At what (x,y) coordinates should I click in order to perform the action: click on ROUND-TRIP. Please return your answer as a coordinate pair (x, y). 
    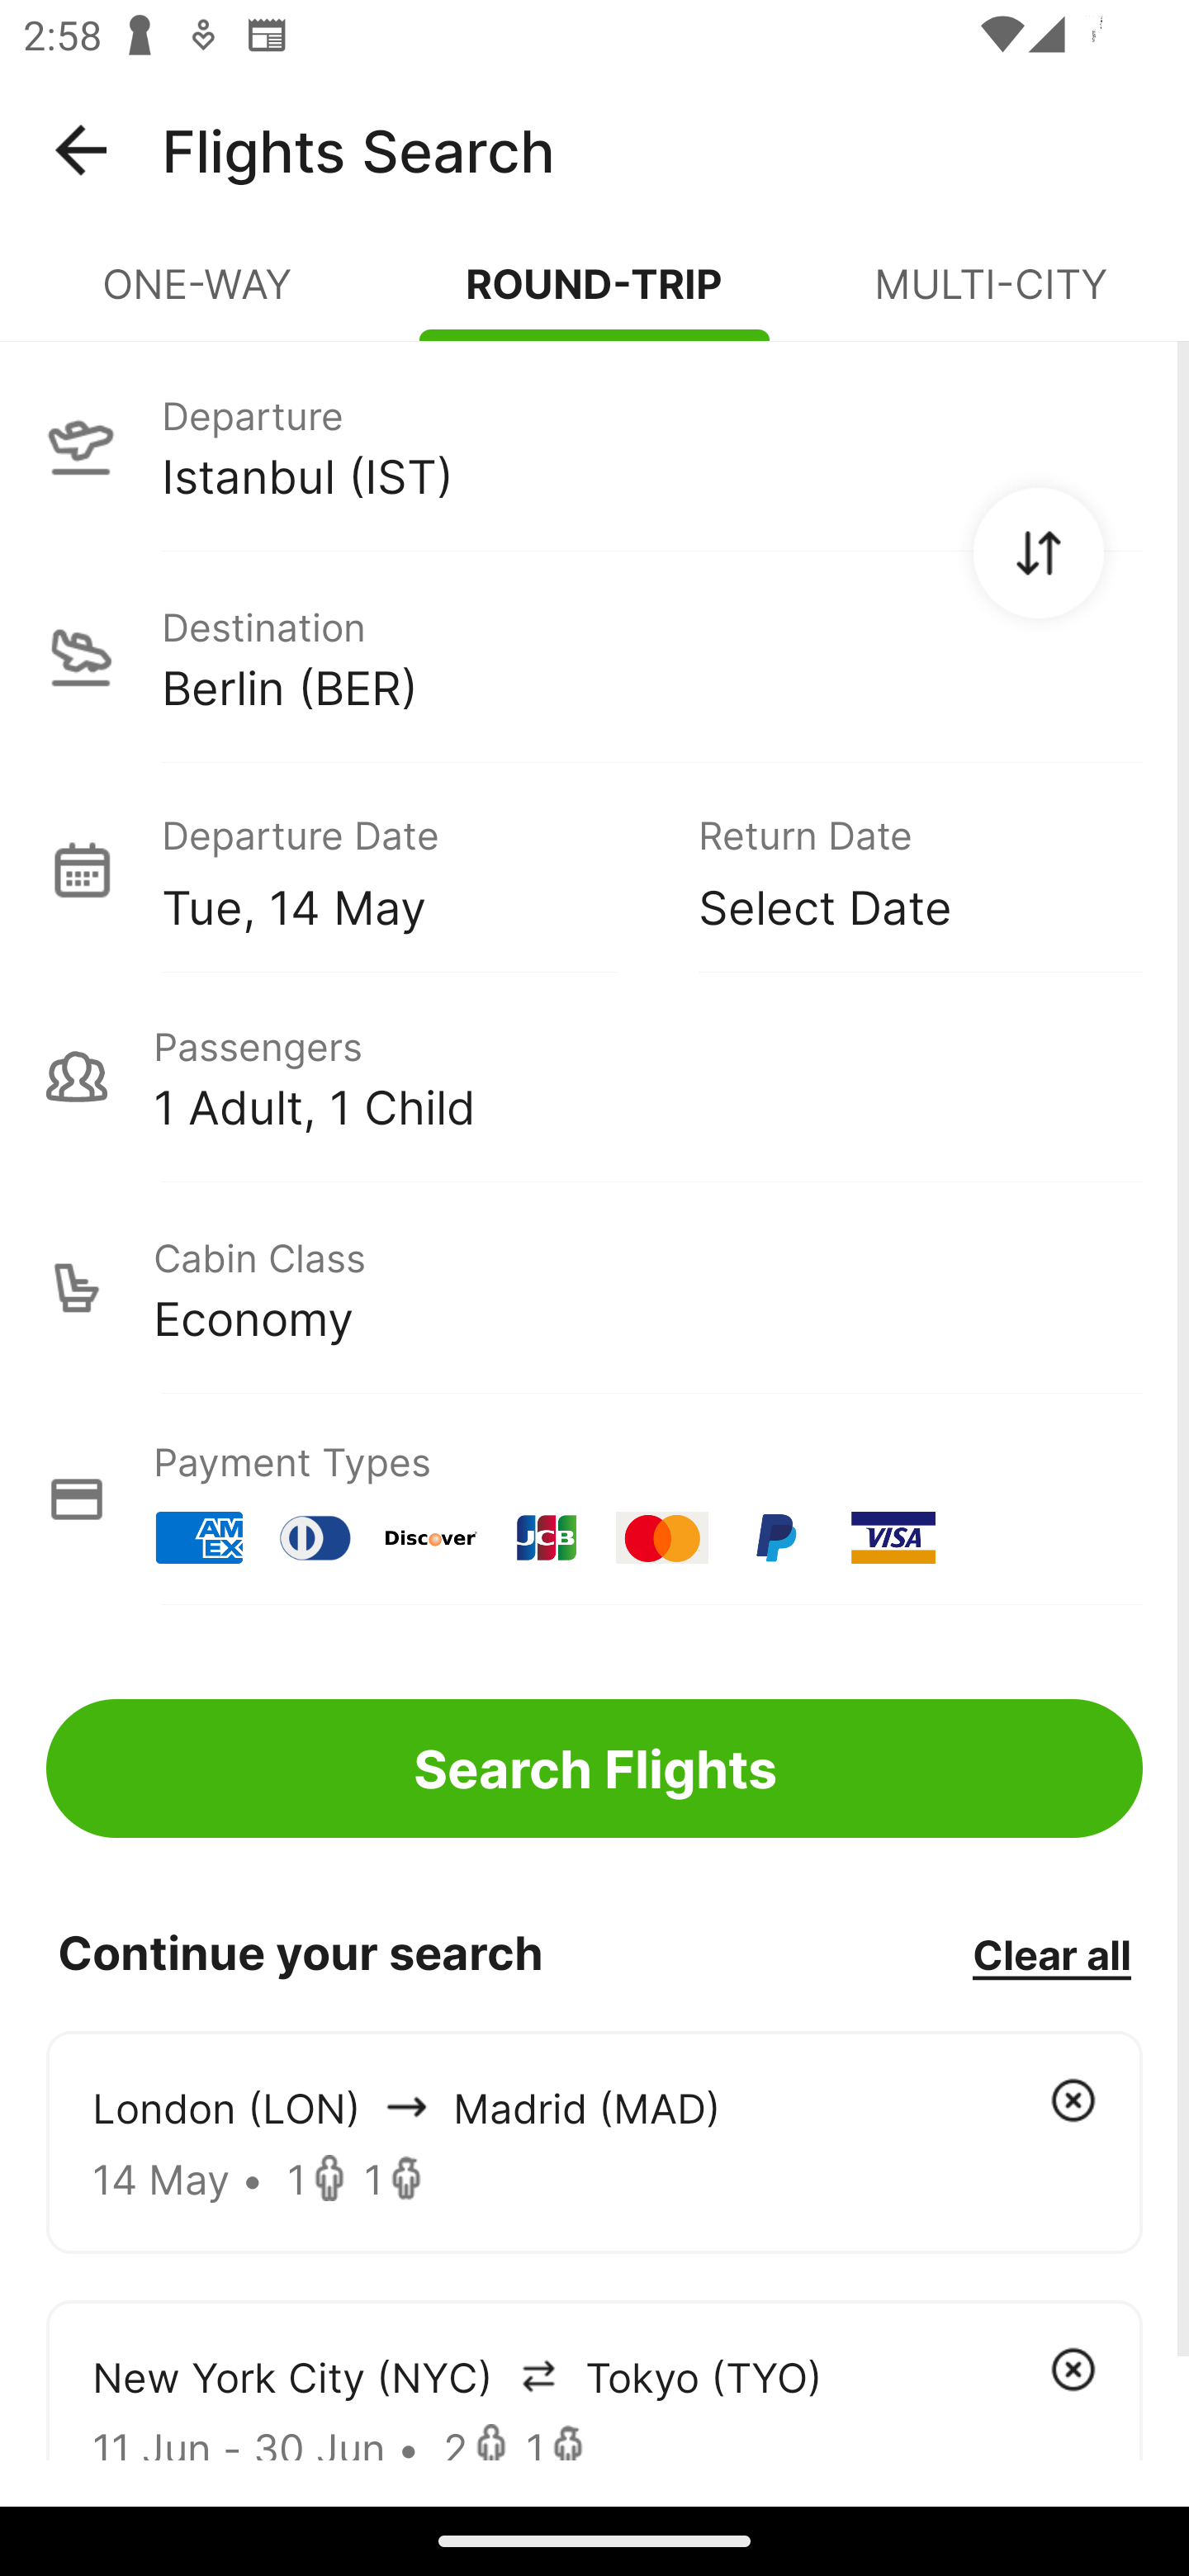
    Looking at the image, I should click on (594, 297).